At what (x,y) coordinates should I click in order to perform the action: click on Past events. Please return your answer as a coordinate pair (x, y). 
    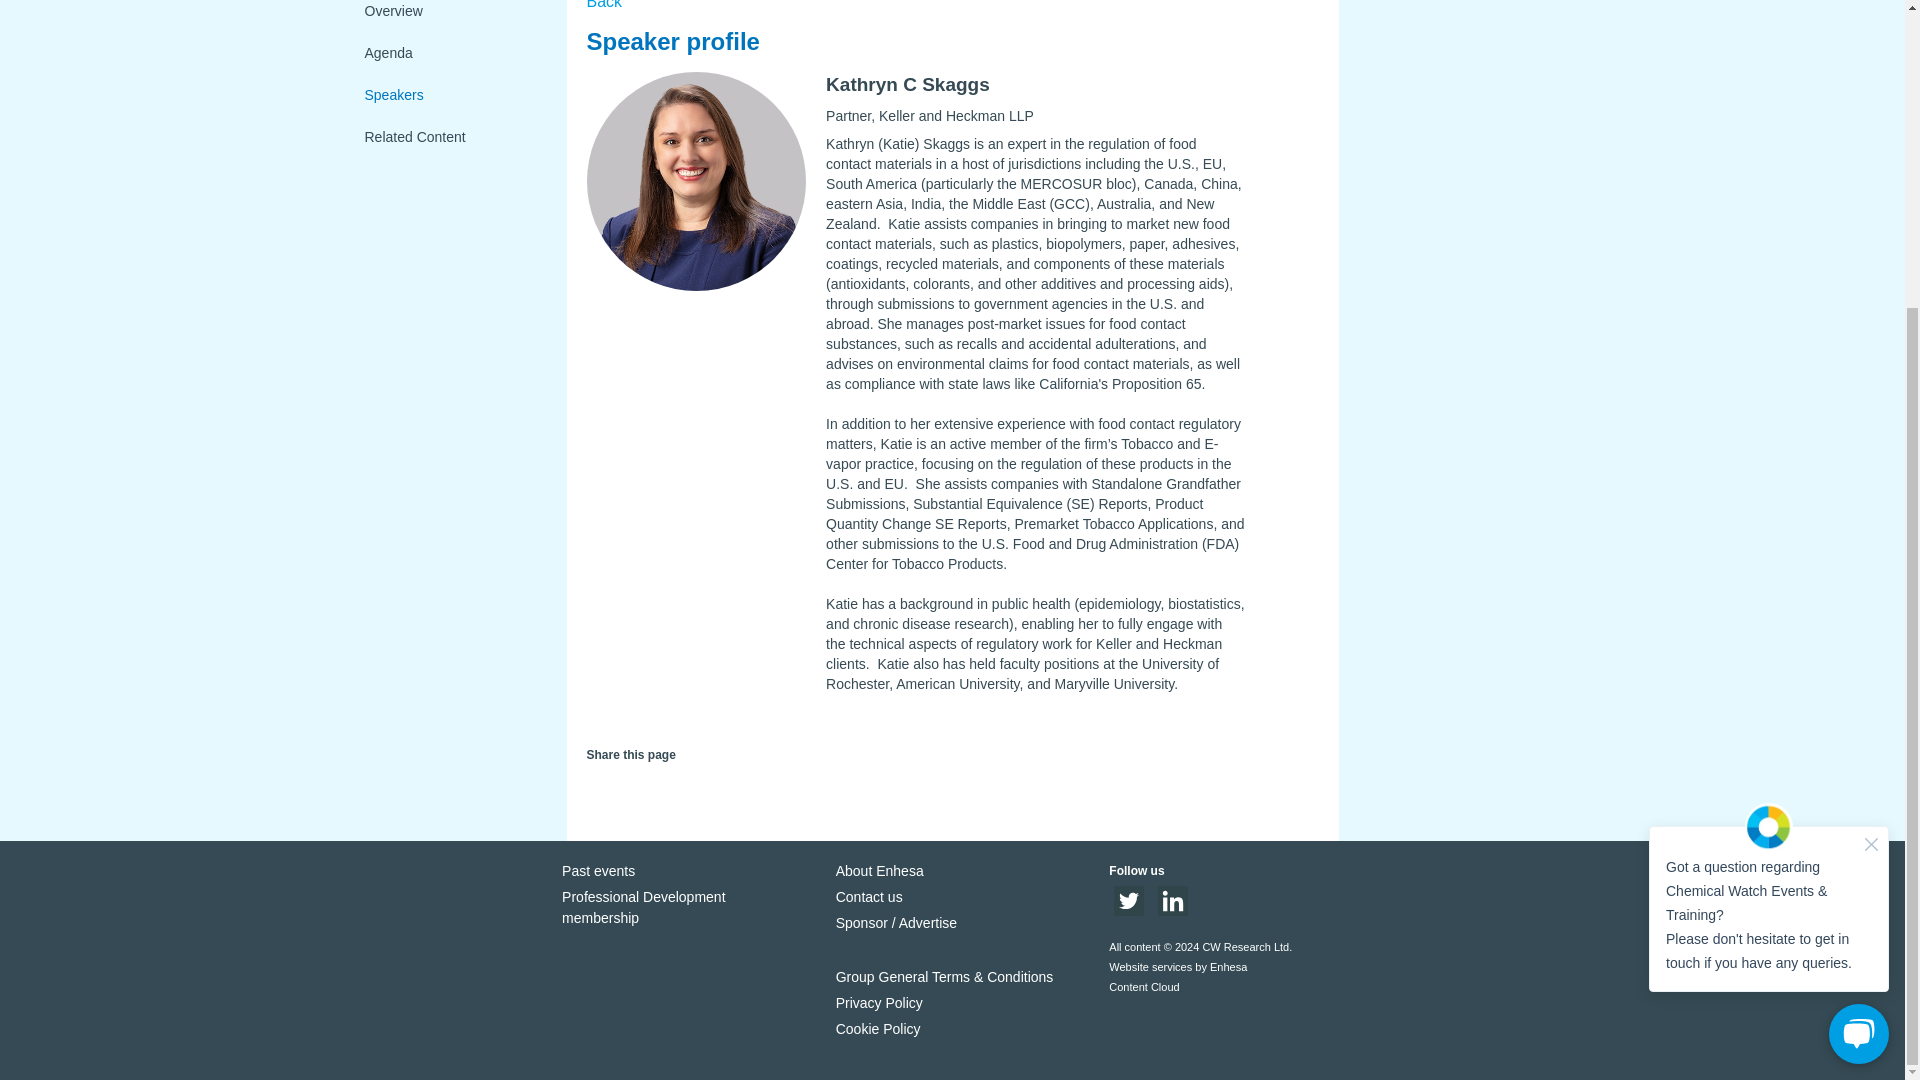
    Looking at the image, I should click on (598, 870).